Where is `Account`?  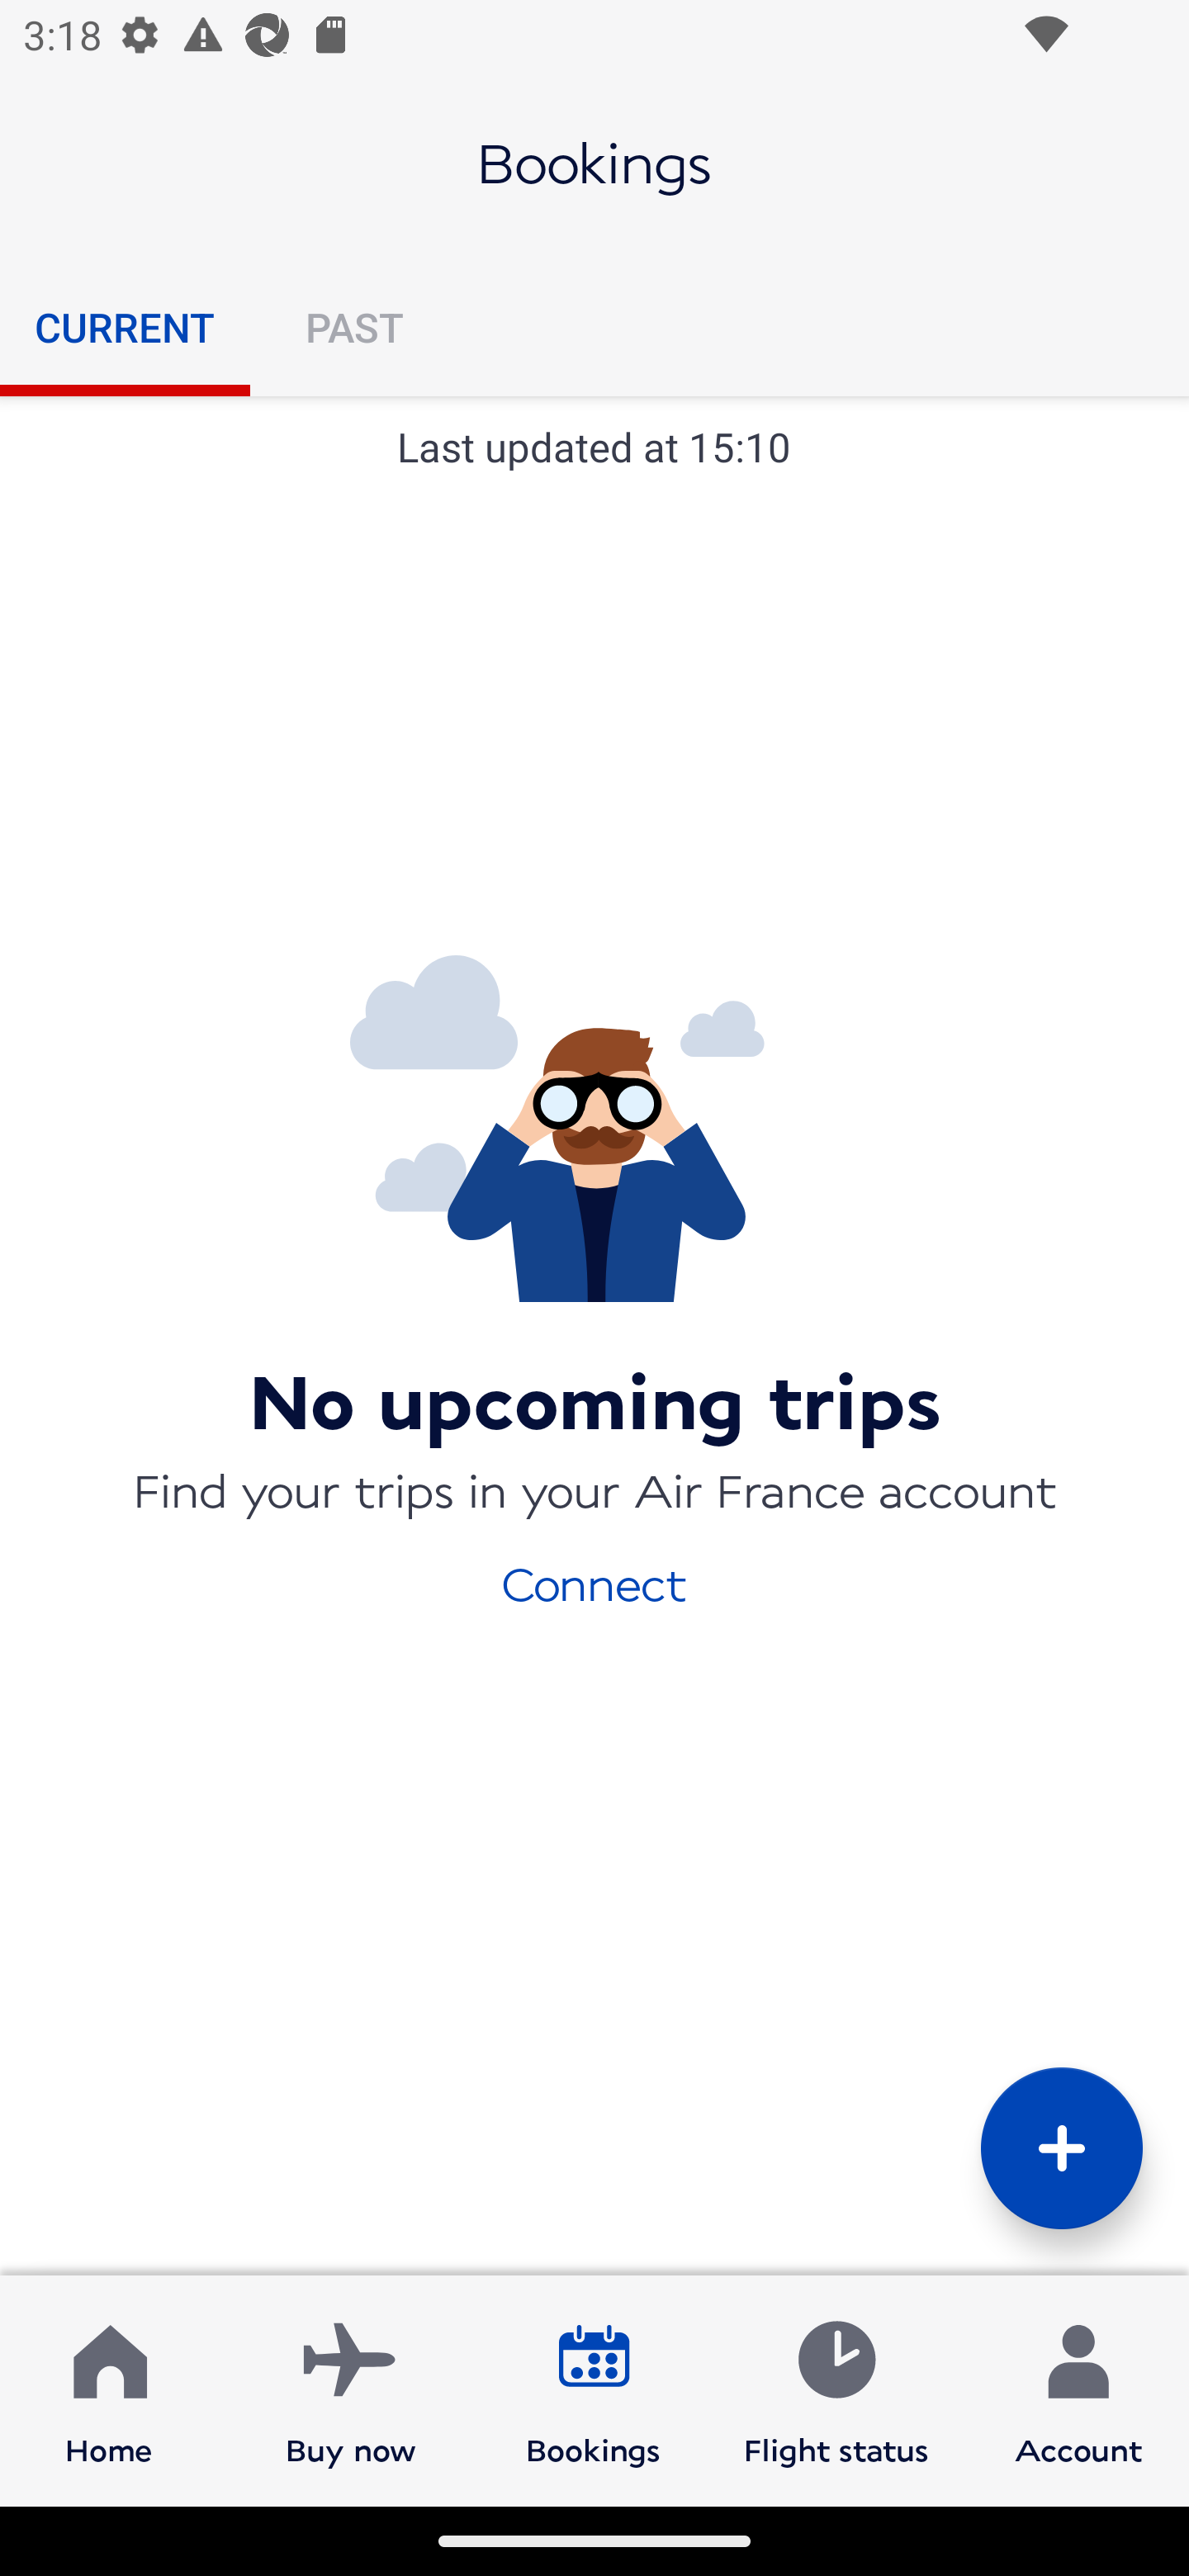
Account is located at coordinates (1078, 2389).